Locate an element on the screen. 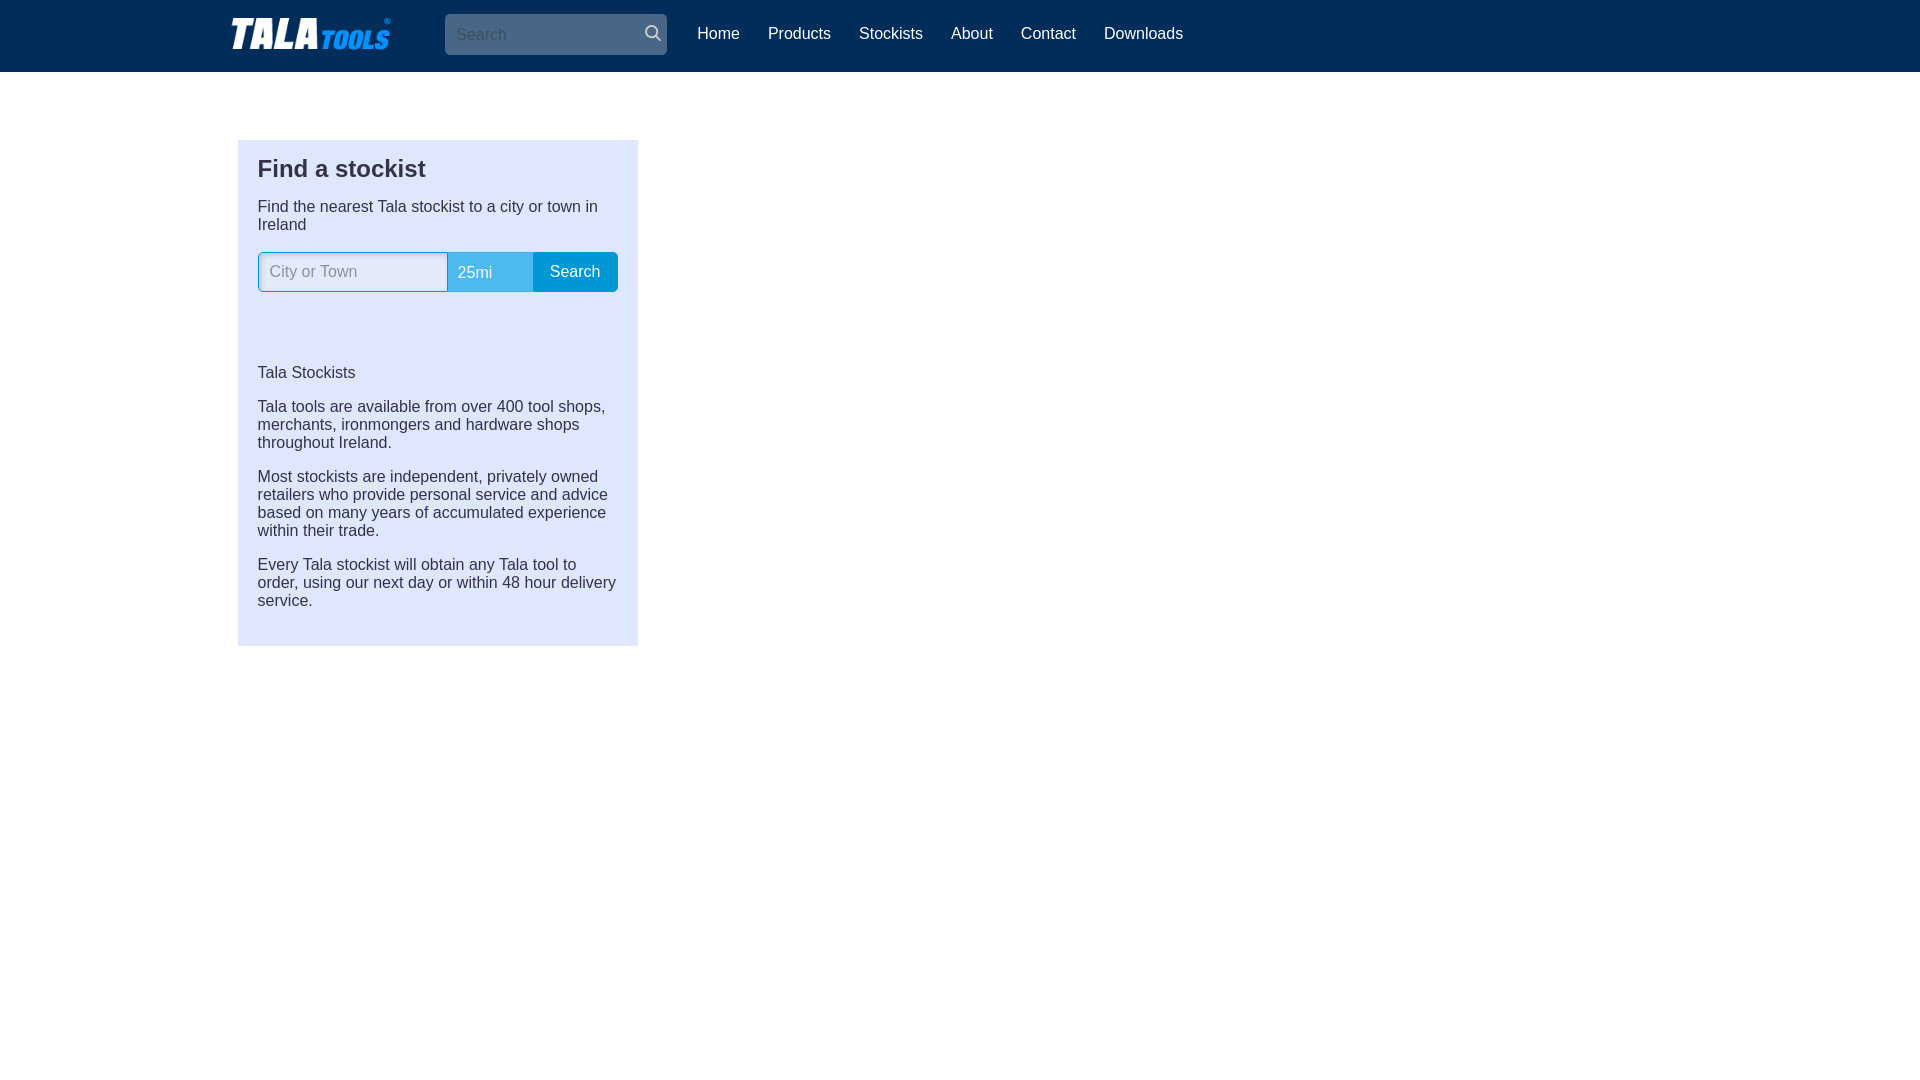 This screenshot has height=1080, width=1920. Home is located at coordinates (718, 34).